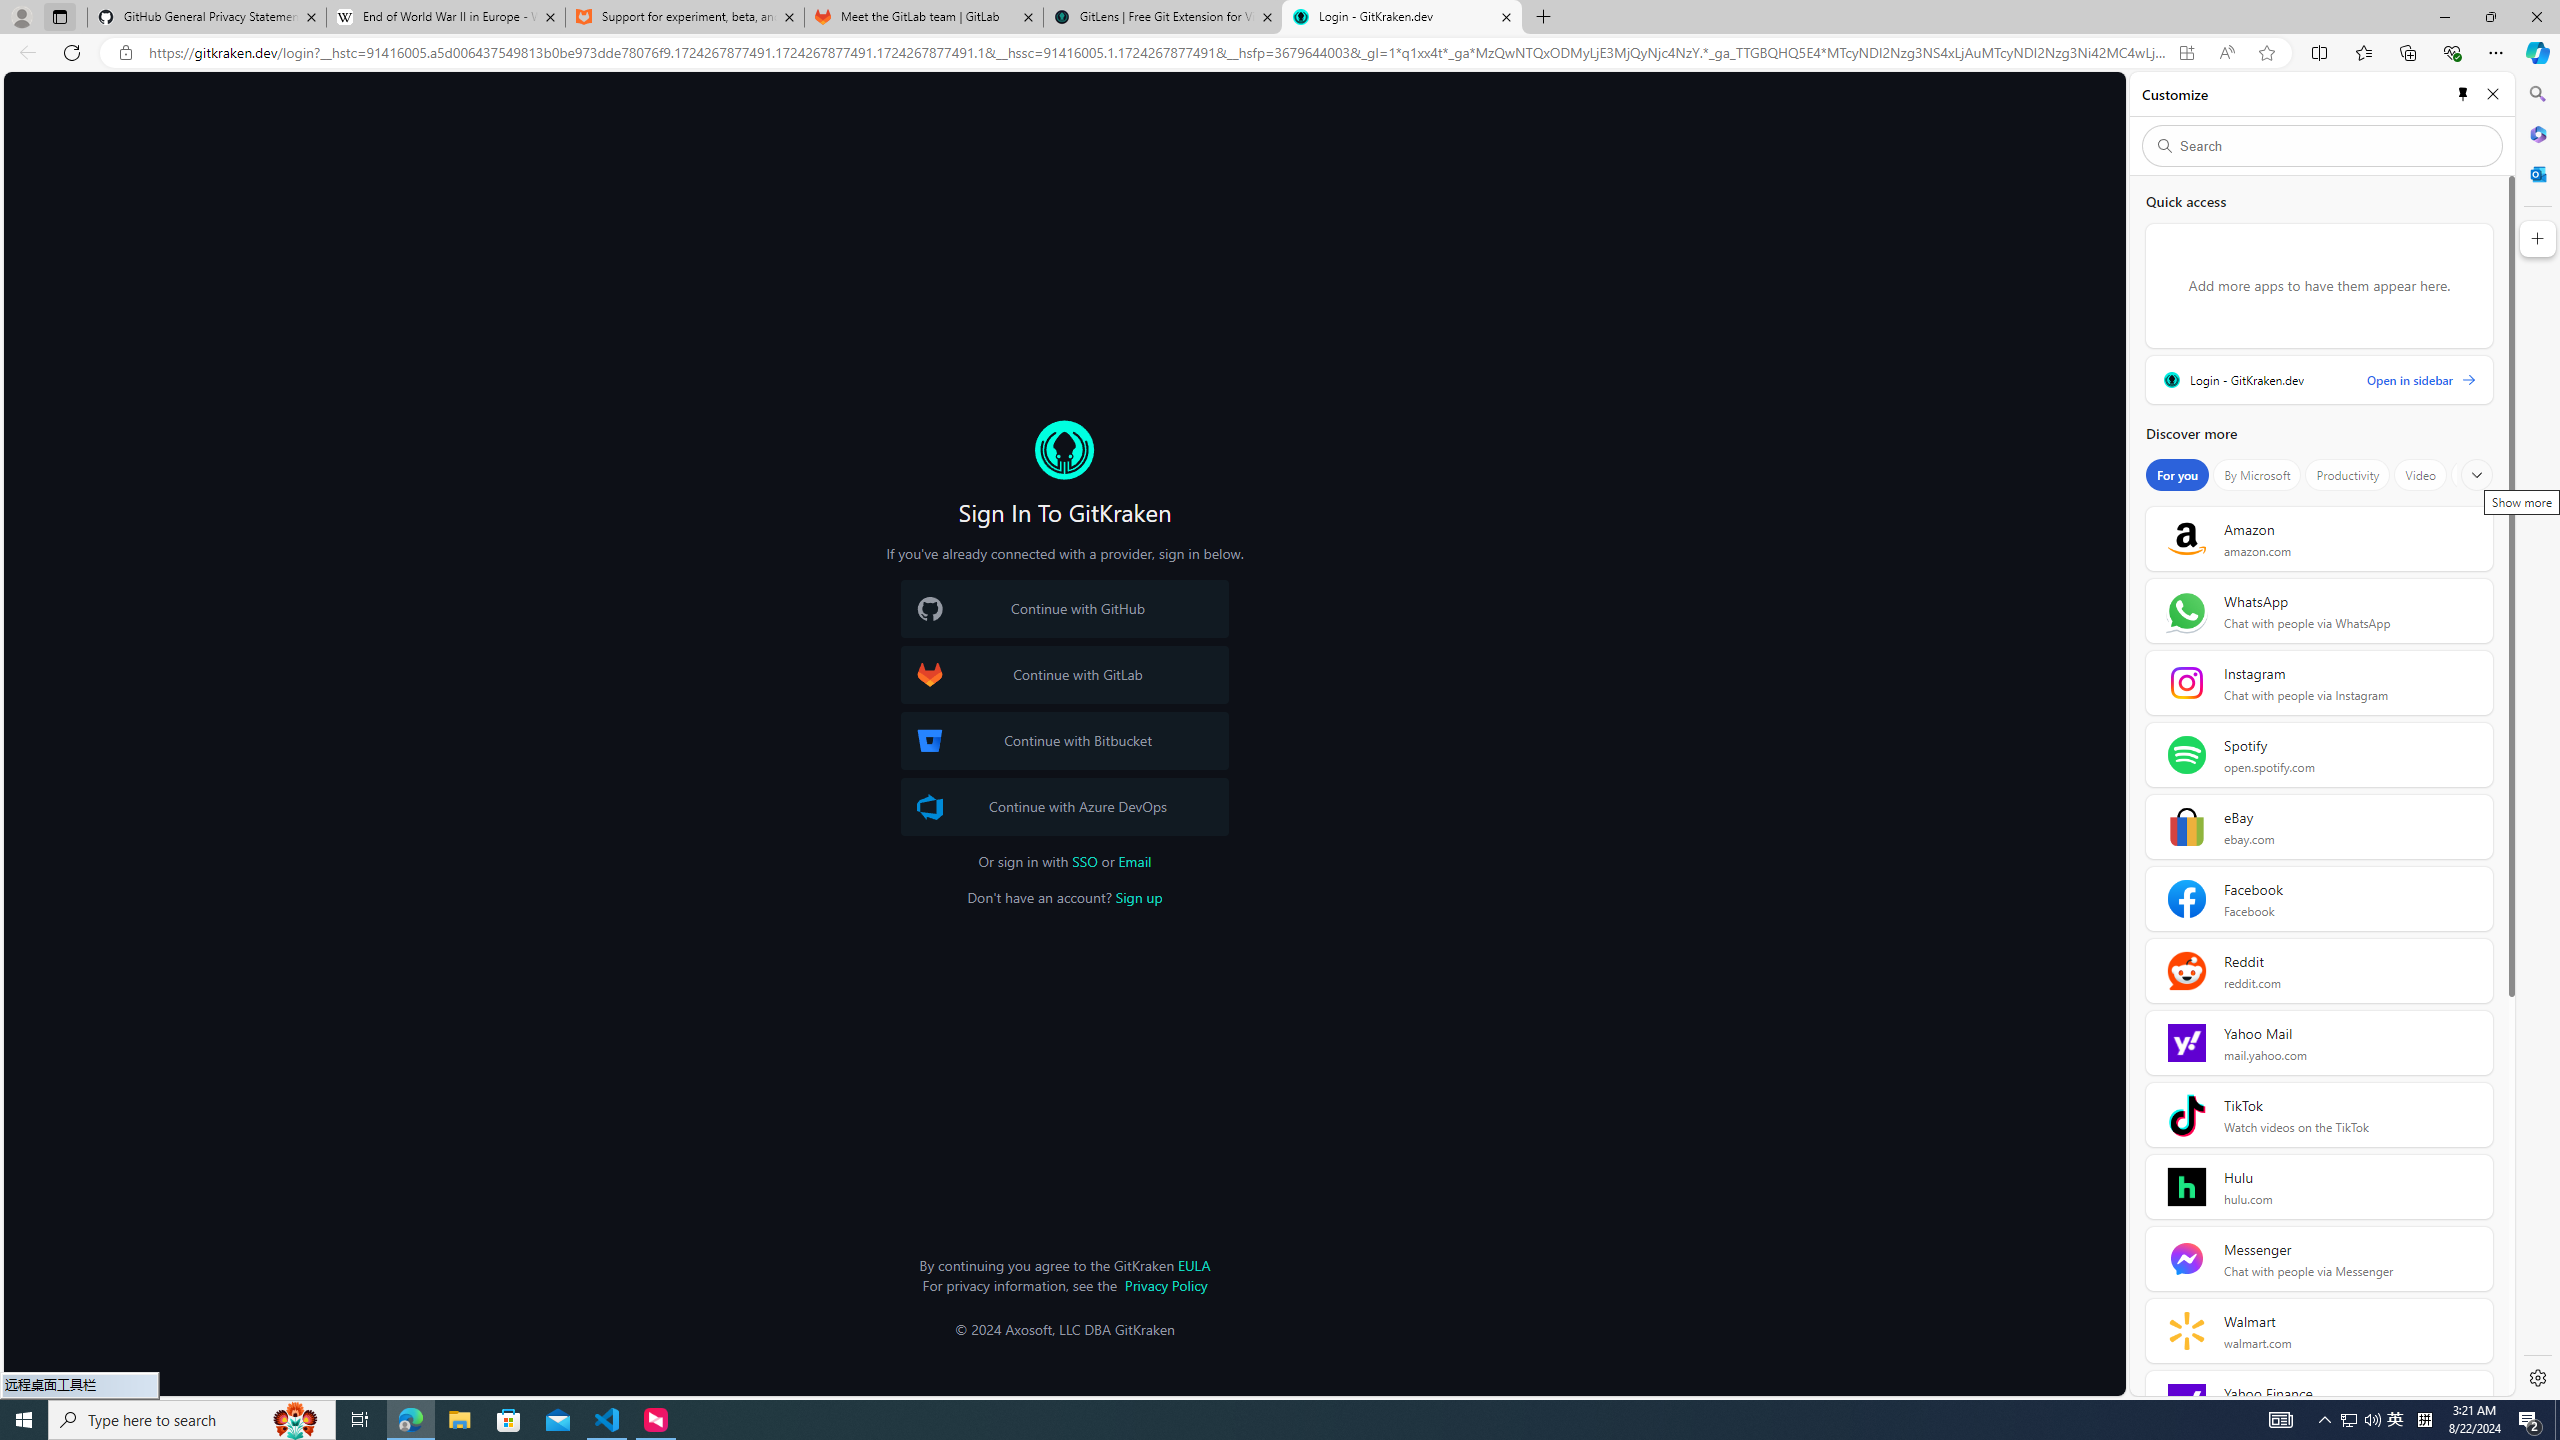 Image resolution: width=2560 pixels, height=1440 pixels. What do you see at coordinates (2177, 475) in the screenshot?
I see `For you` at bounding box center [2177, 475].